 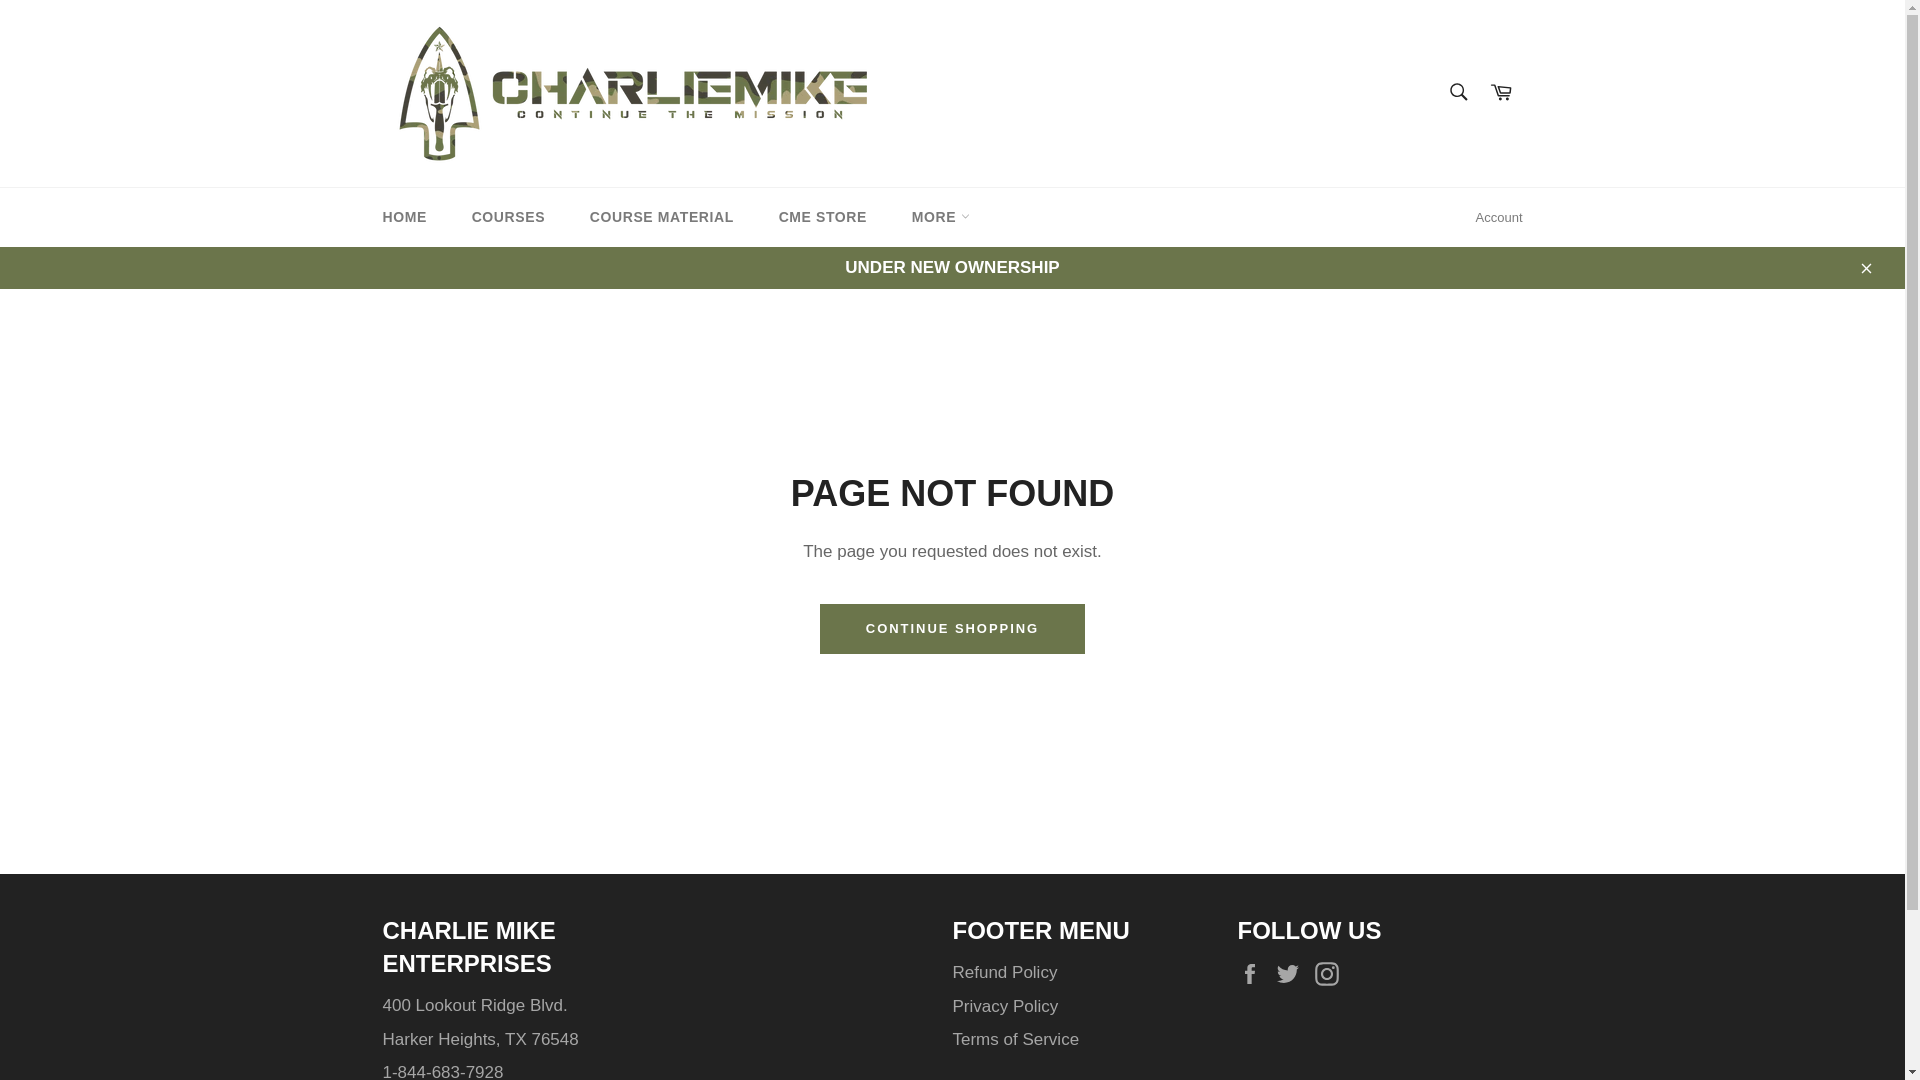 What do you see at coordinates (941, 217) in the screenshot?
I see `MORE` at bounding box center [941, 217].